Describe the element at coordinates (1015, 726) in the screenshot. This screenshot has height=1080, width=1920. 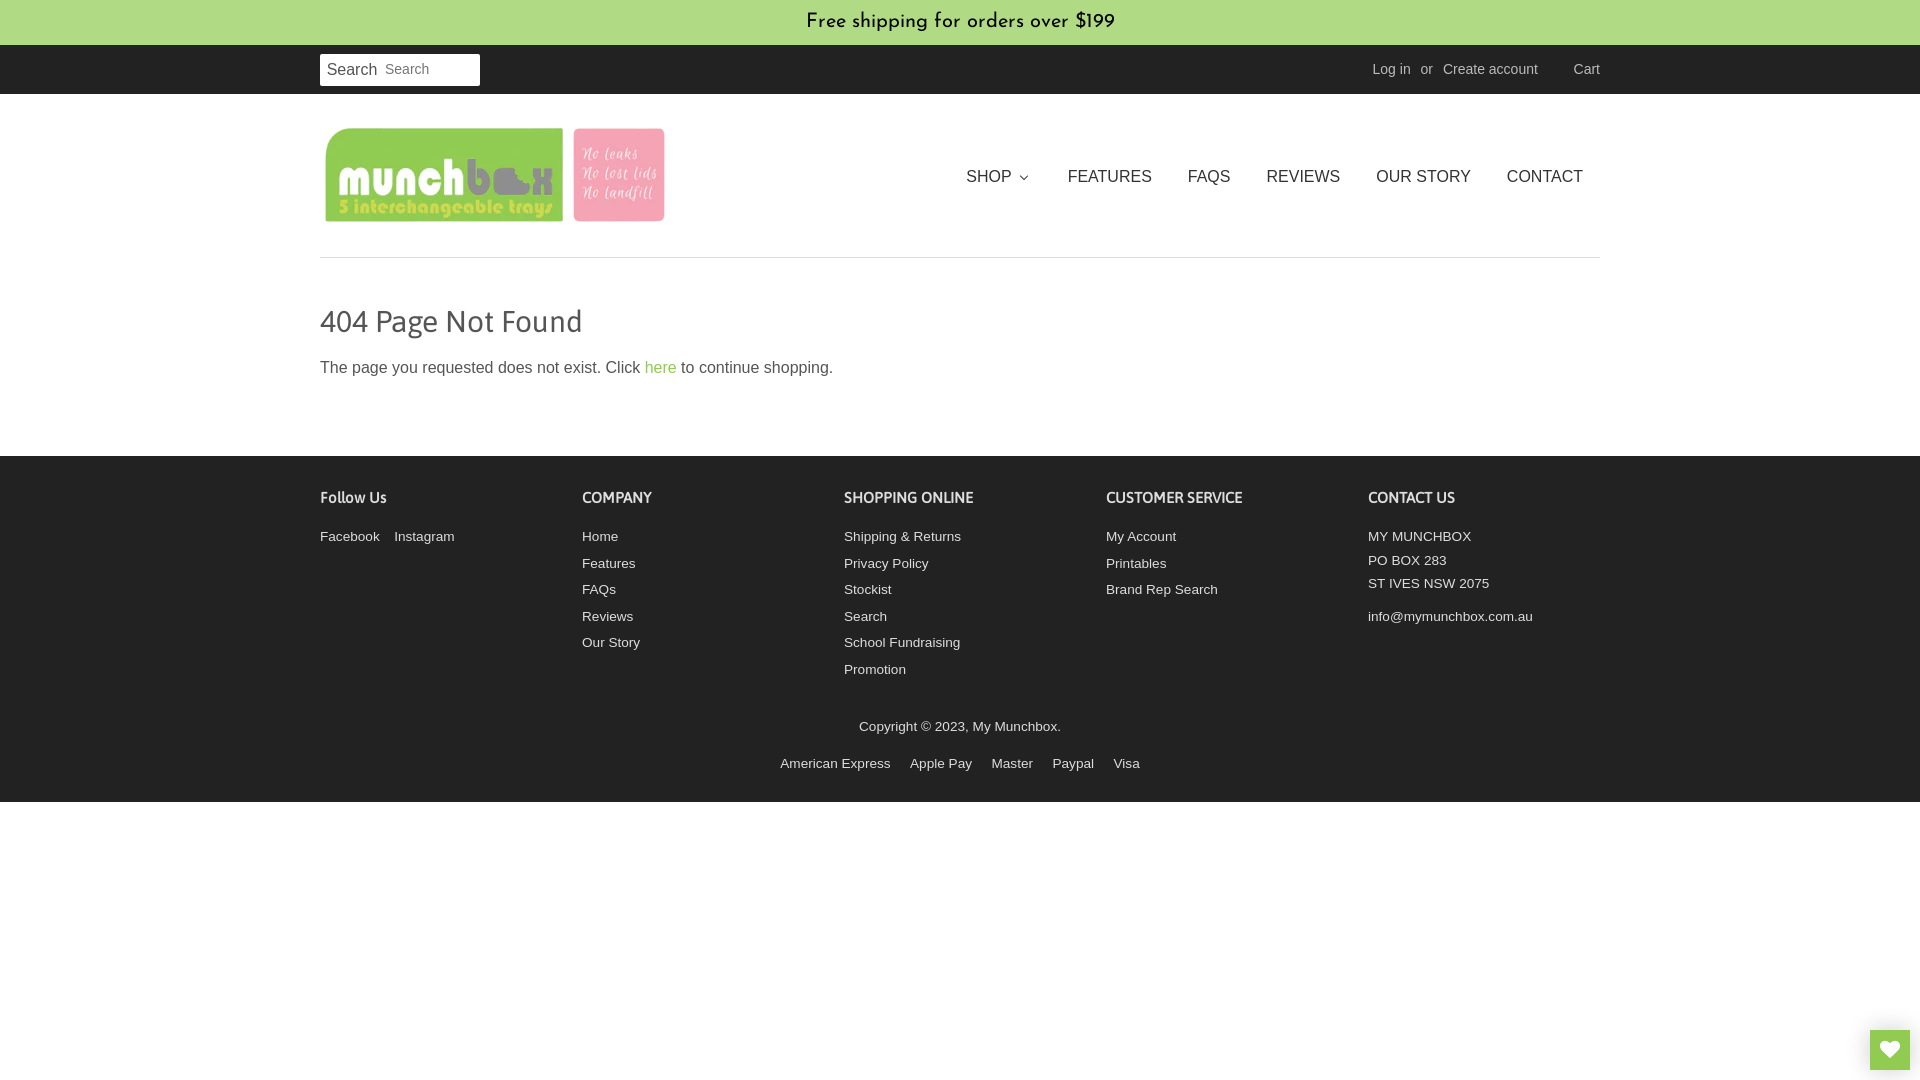
I see `My Munchbox` at that location.